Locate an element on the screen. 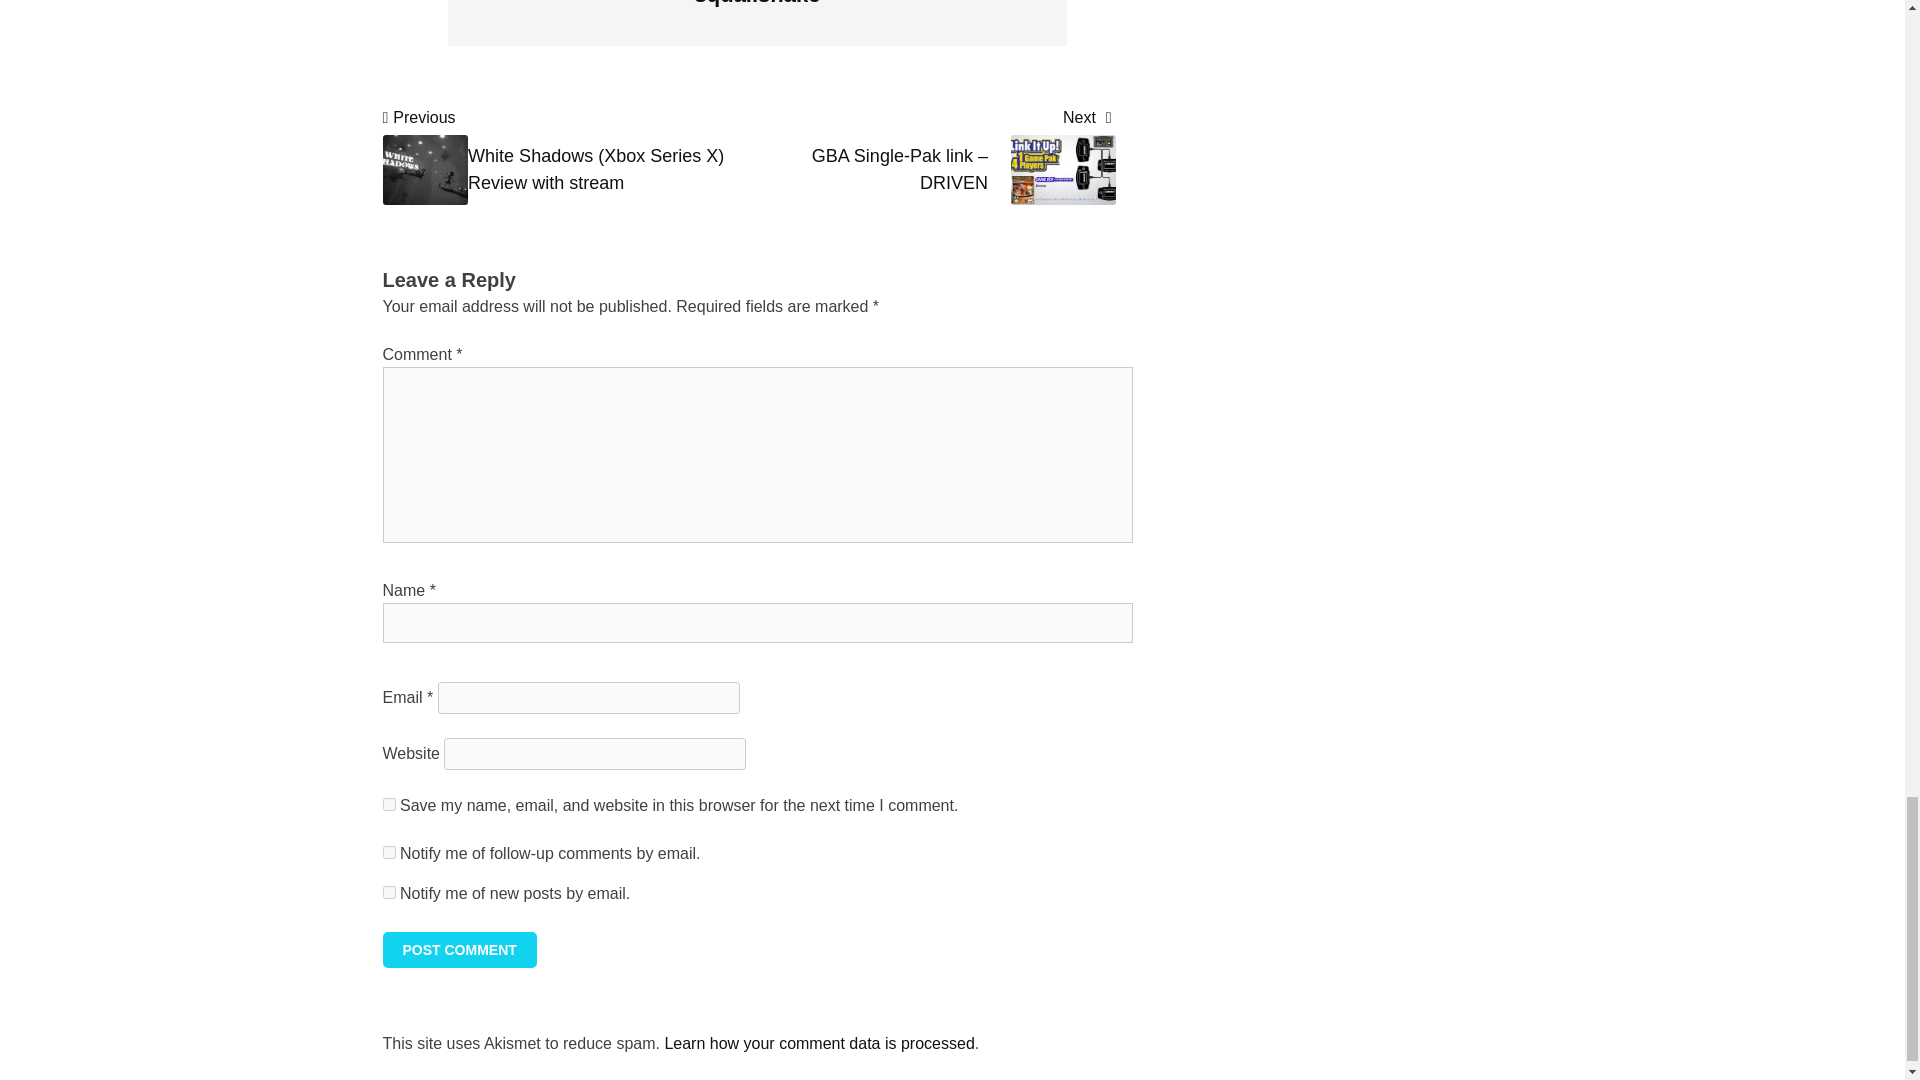 This screenshot has height=1080, width=1920. yes is located at coordinates (388, 804).